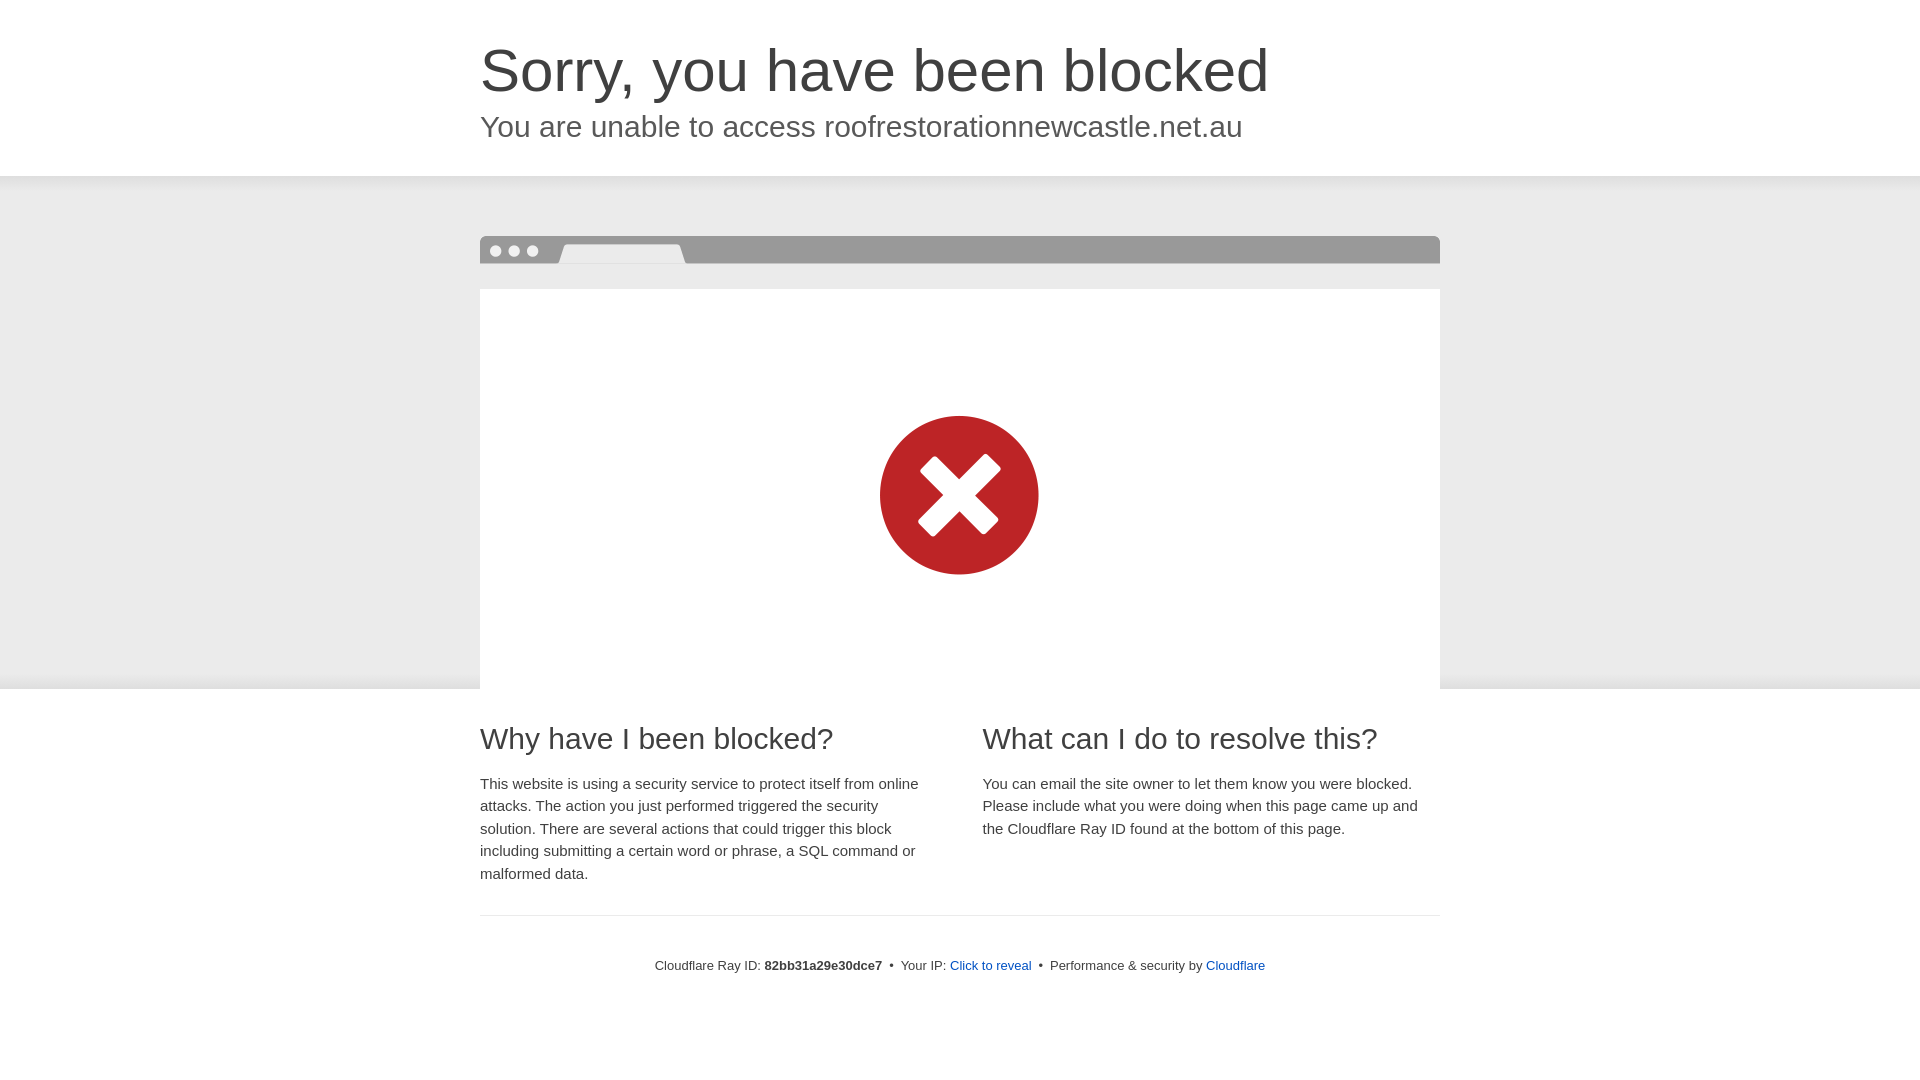 The width and height of the screenshot is (1920, 1080). I want to click on Click to reveal, so click(991, 966).